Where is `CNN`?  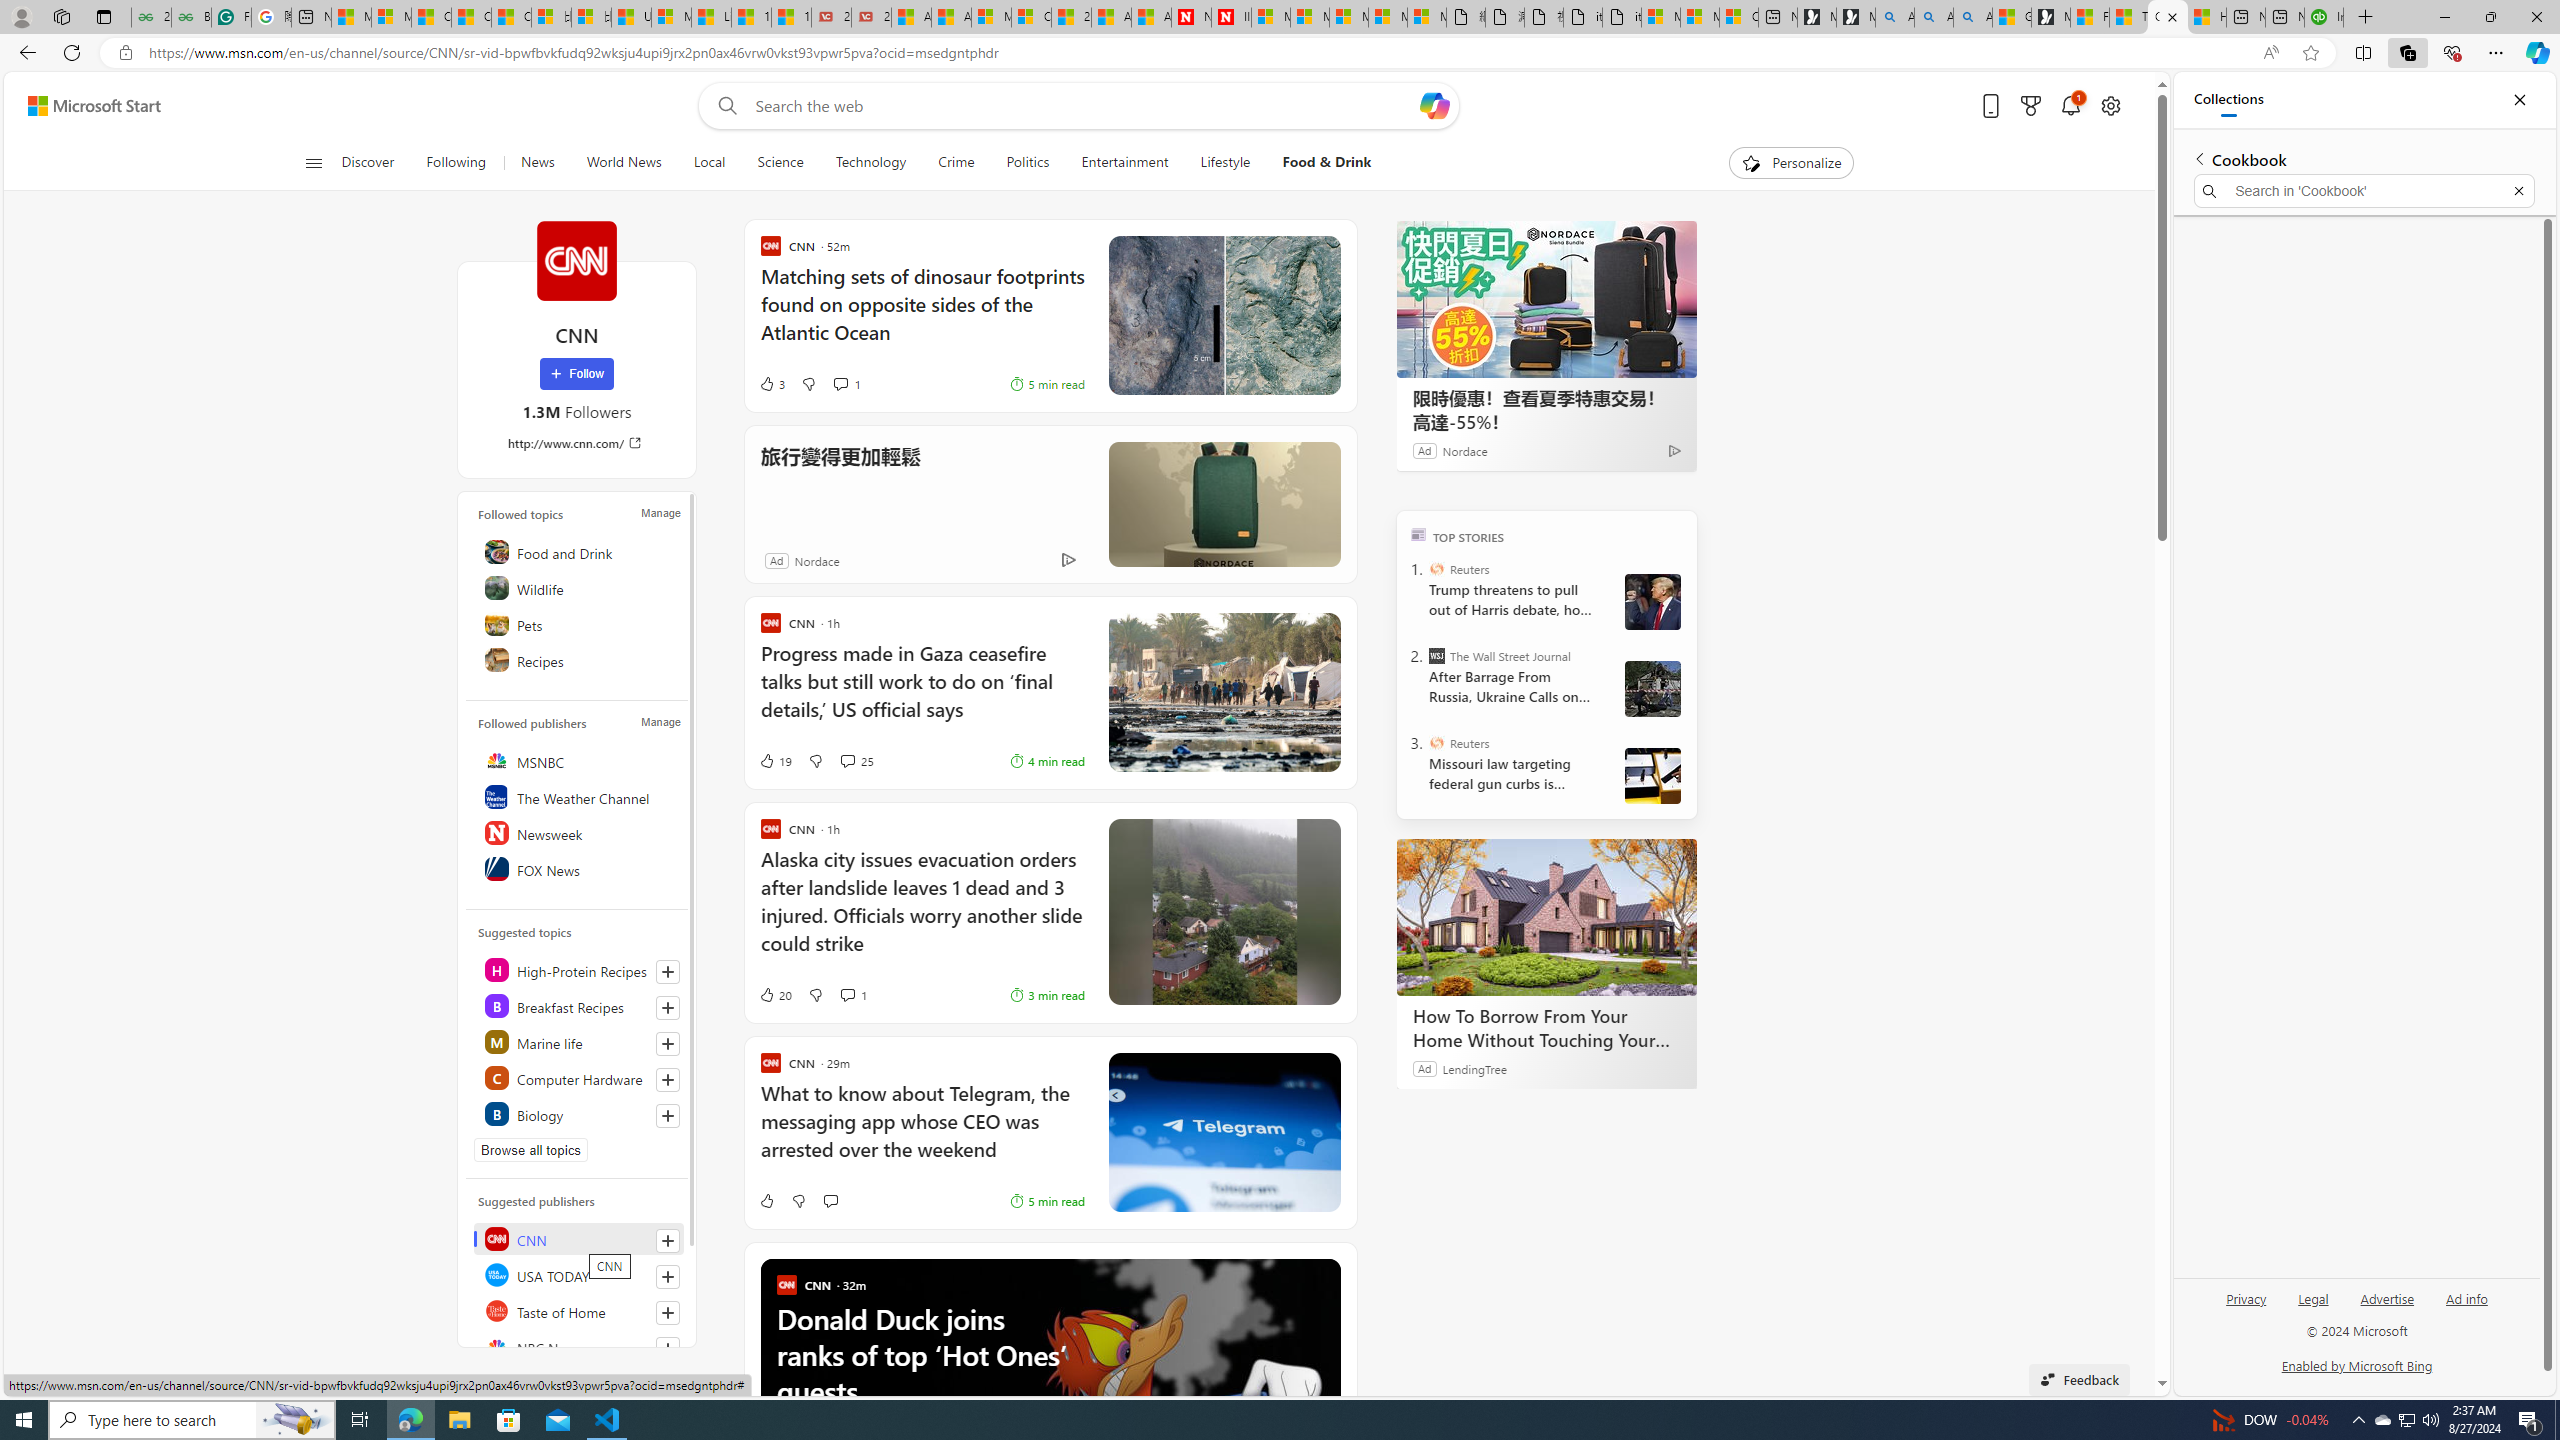
CNN is located at coordinates (576, 260).